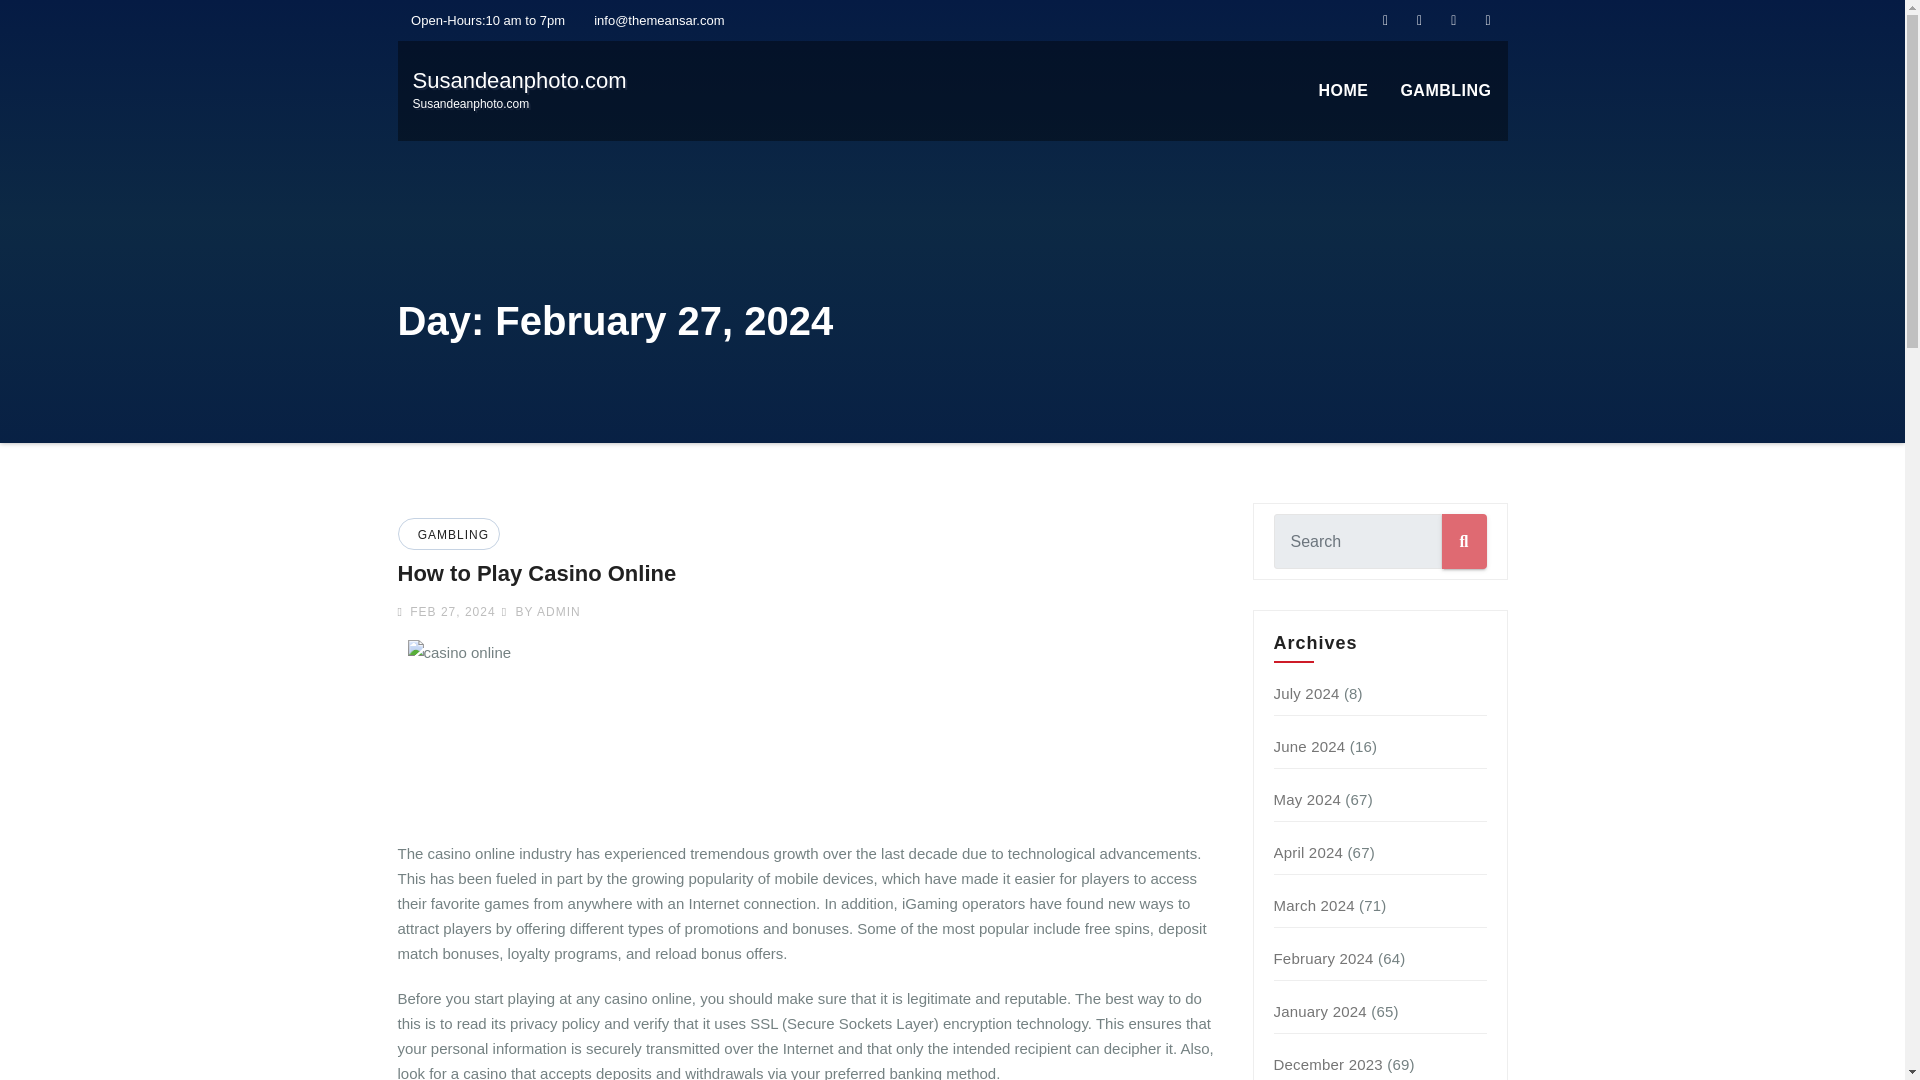 The height and width of the screenshot is (1080, 1920). What do you see at coordinates (450, 535) in the screenshot?
I see `GAMBLING` at bounding box center [450, 535].